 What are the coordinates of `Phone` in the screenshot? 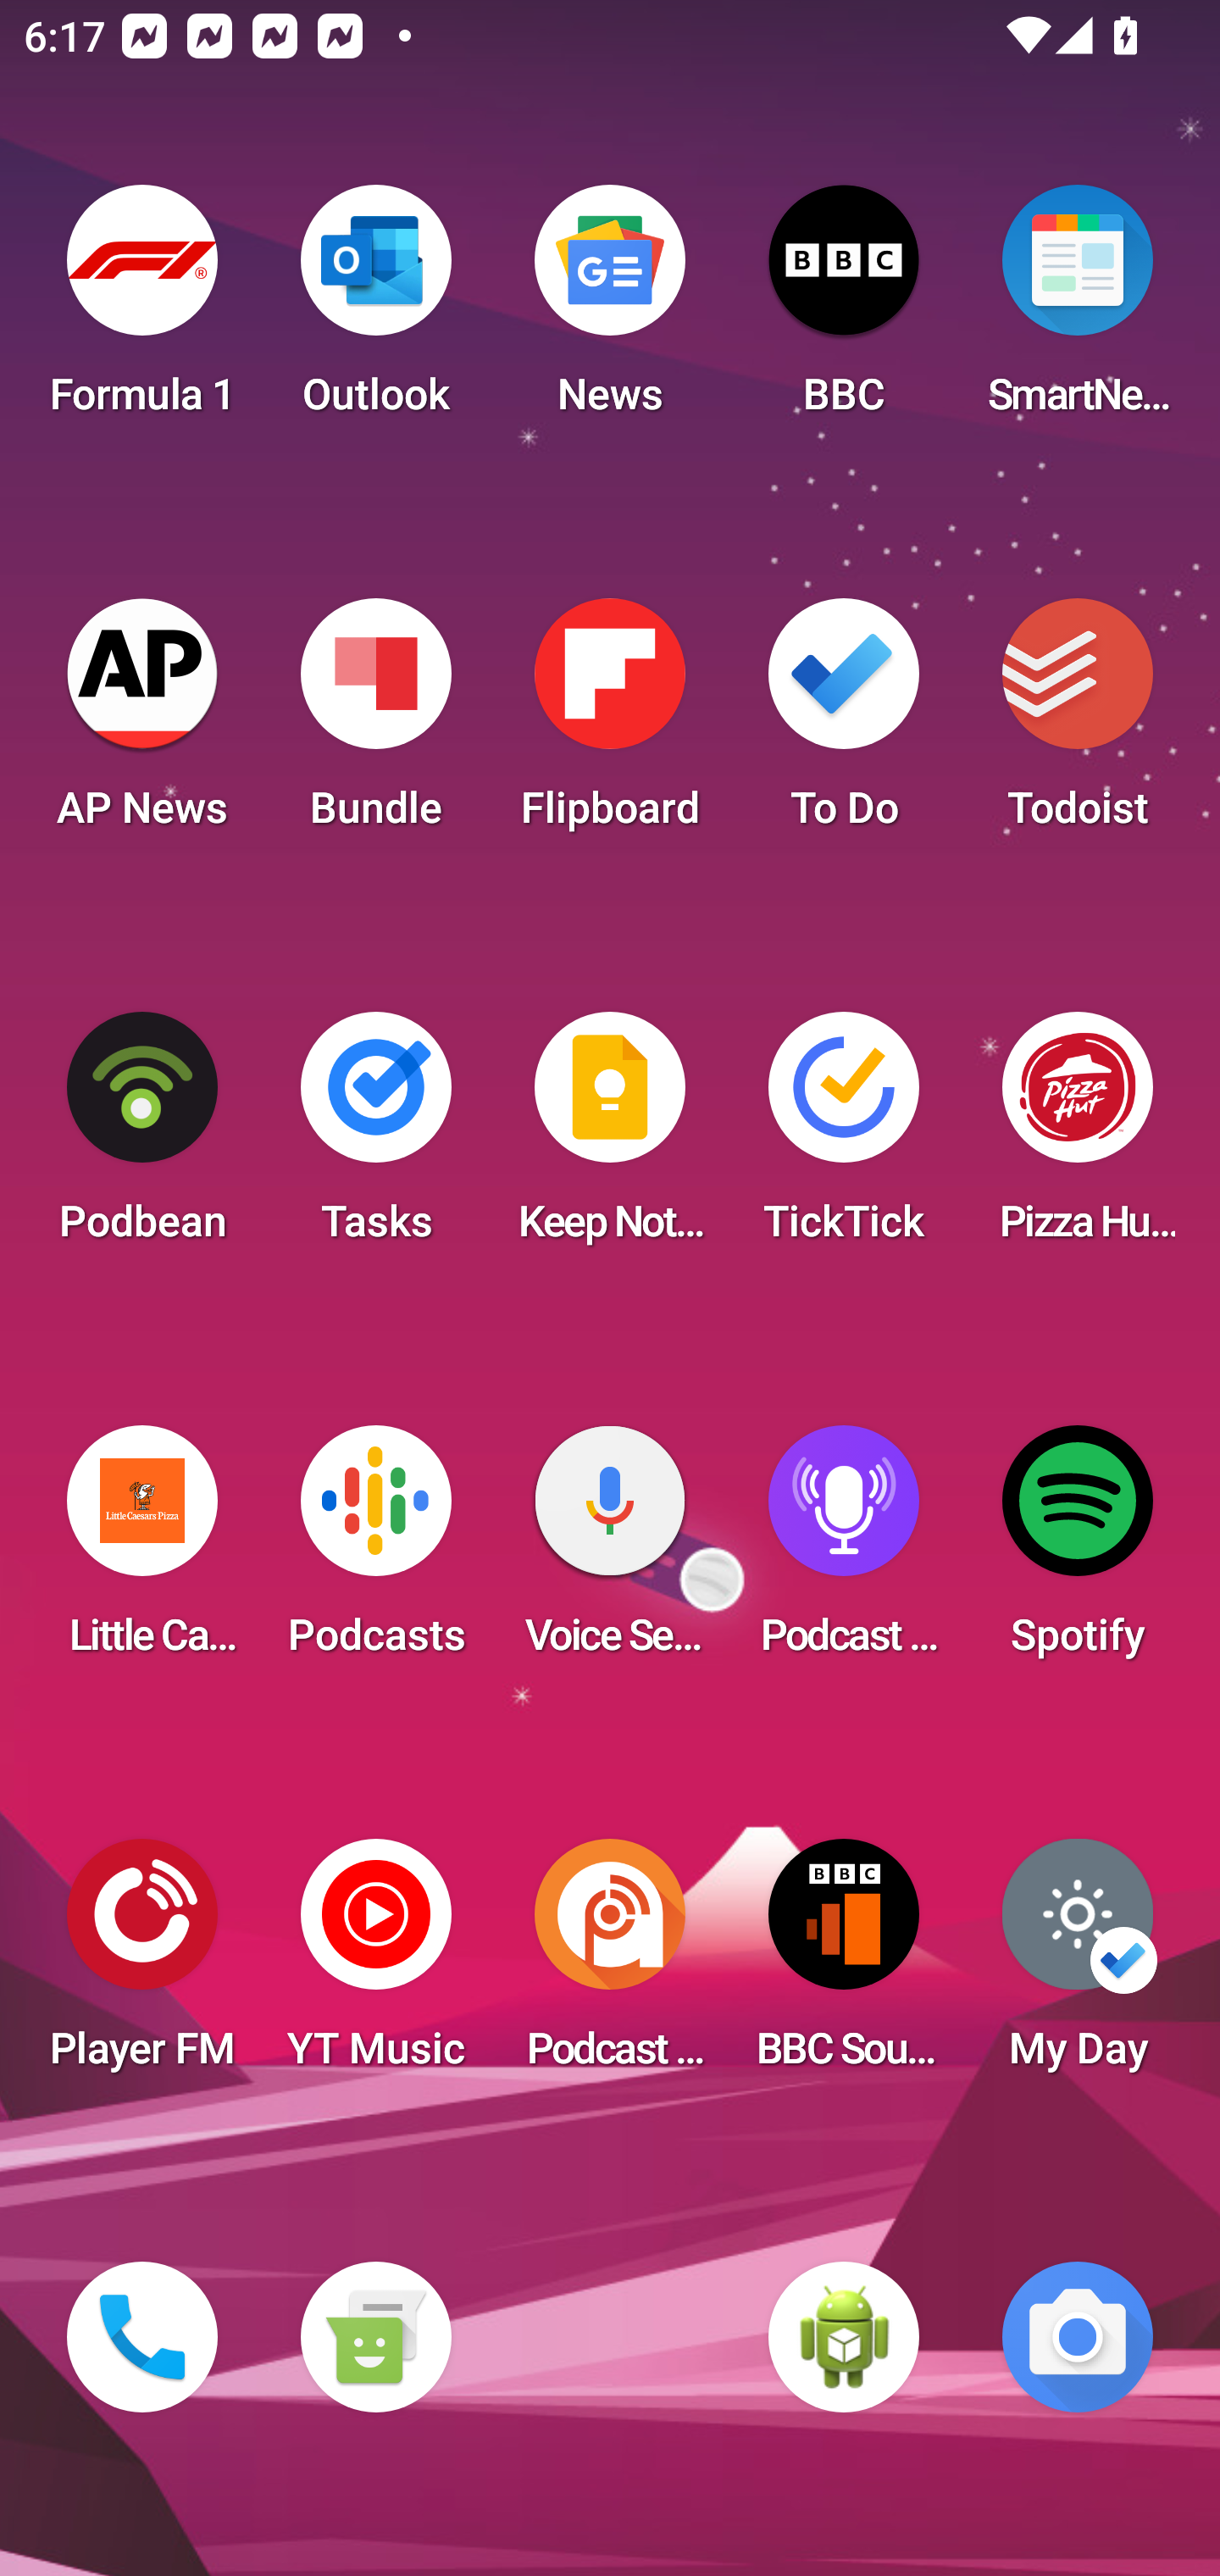 It's located at (142, 2337).